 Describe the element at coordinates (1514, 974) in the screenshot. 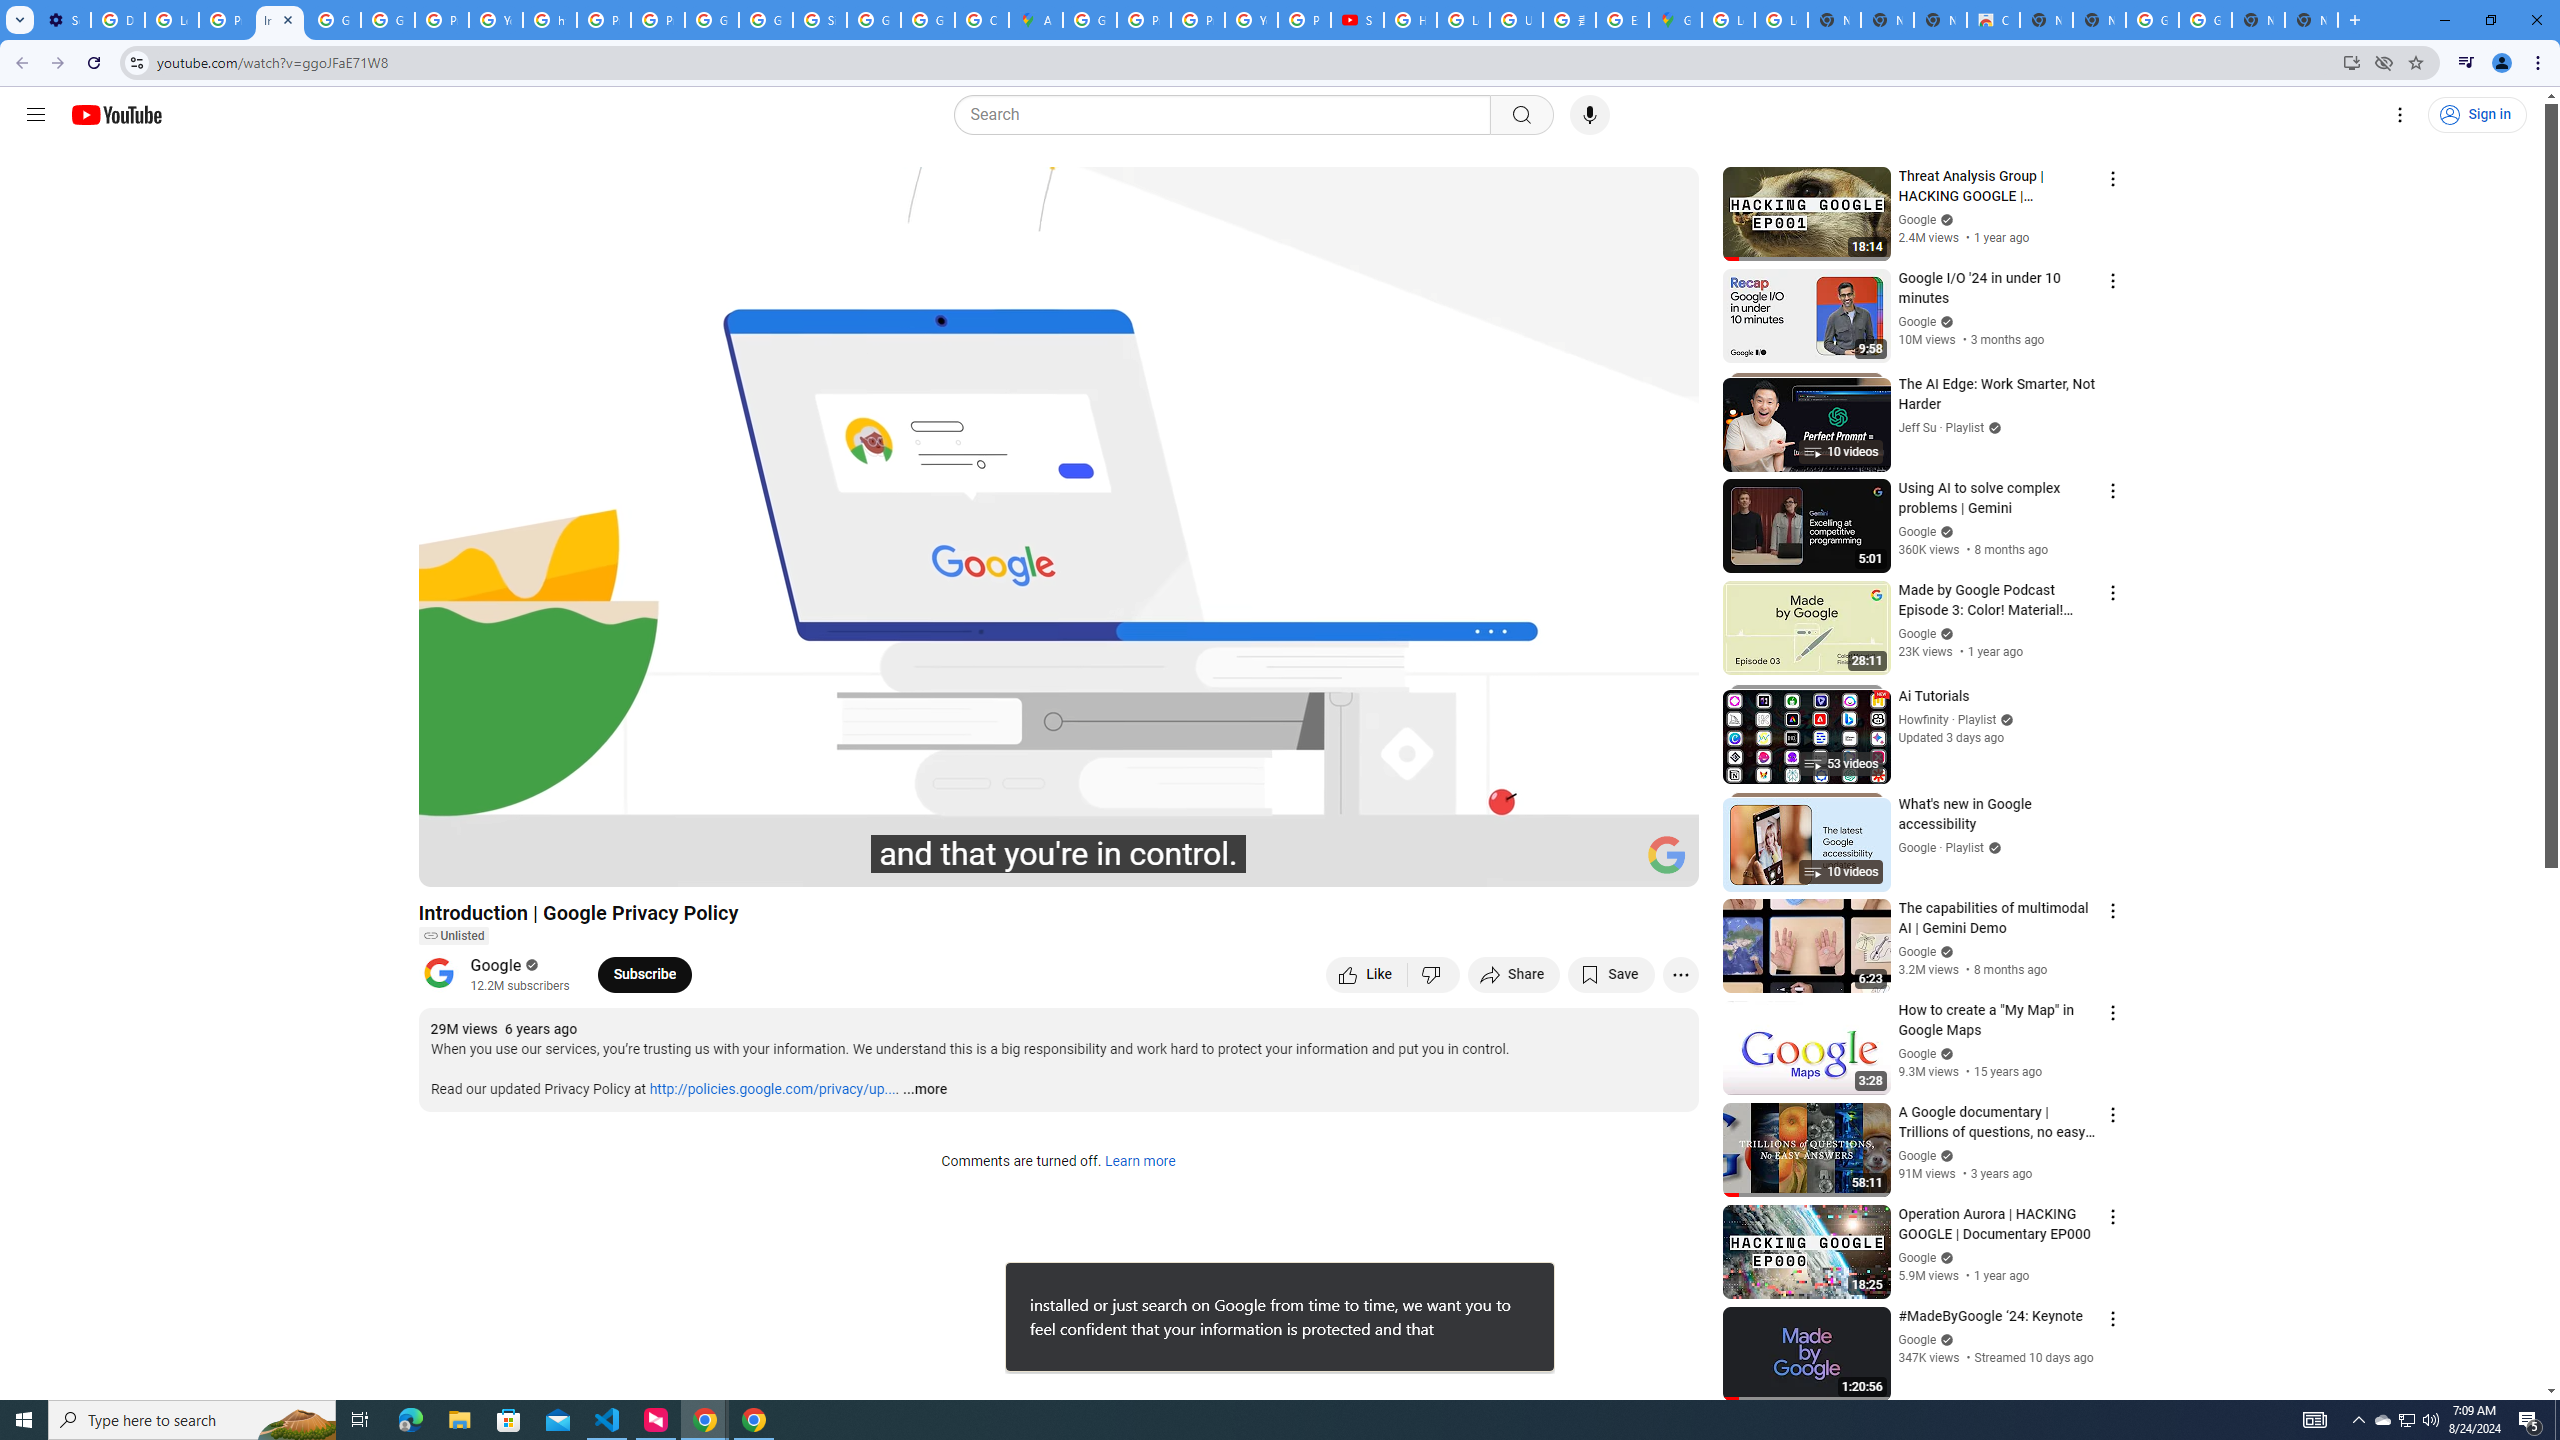

I see `Share` at that location.